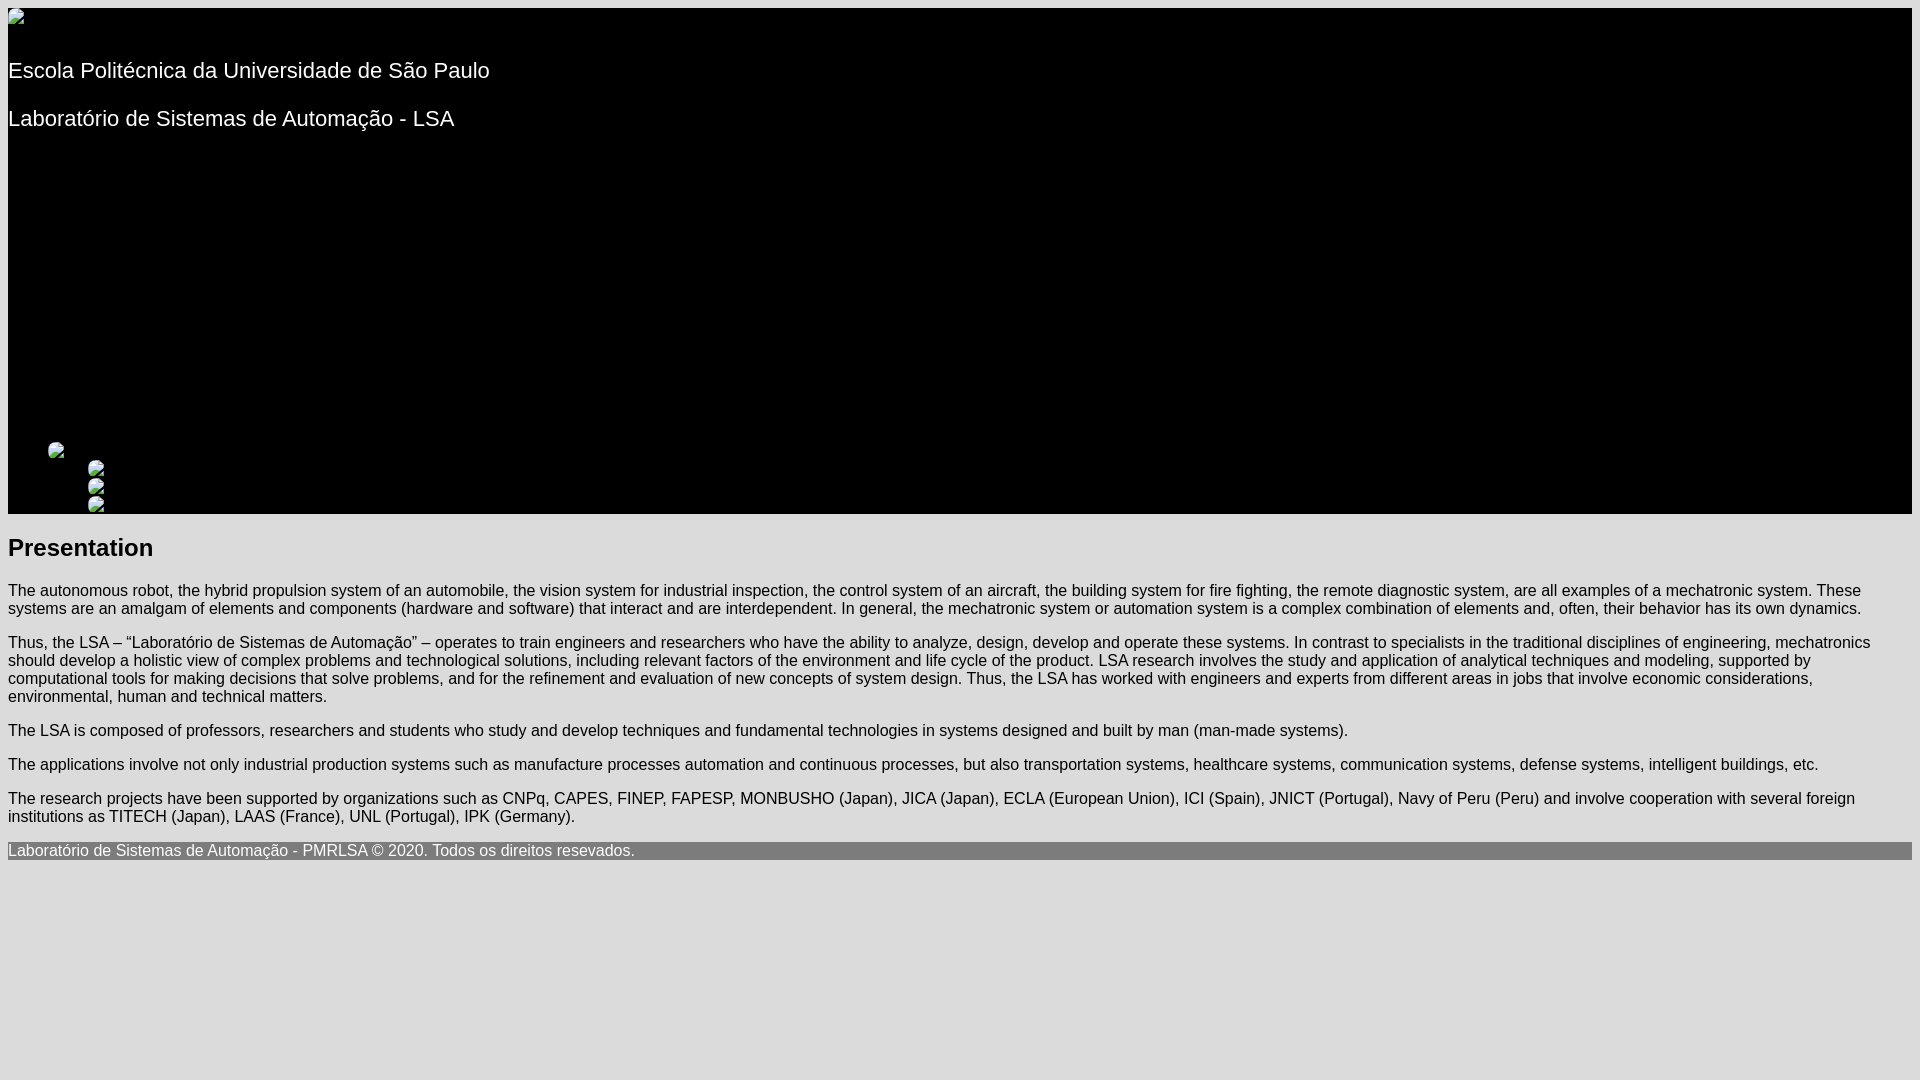 The height and width of the screenshot is (1080, 1920). I want to click on Historic, so click(114, 180).